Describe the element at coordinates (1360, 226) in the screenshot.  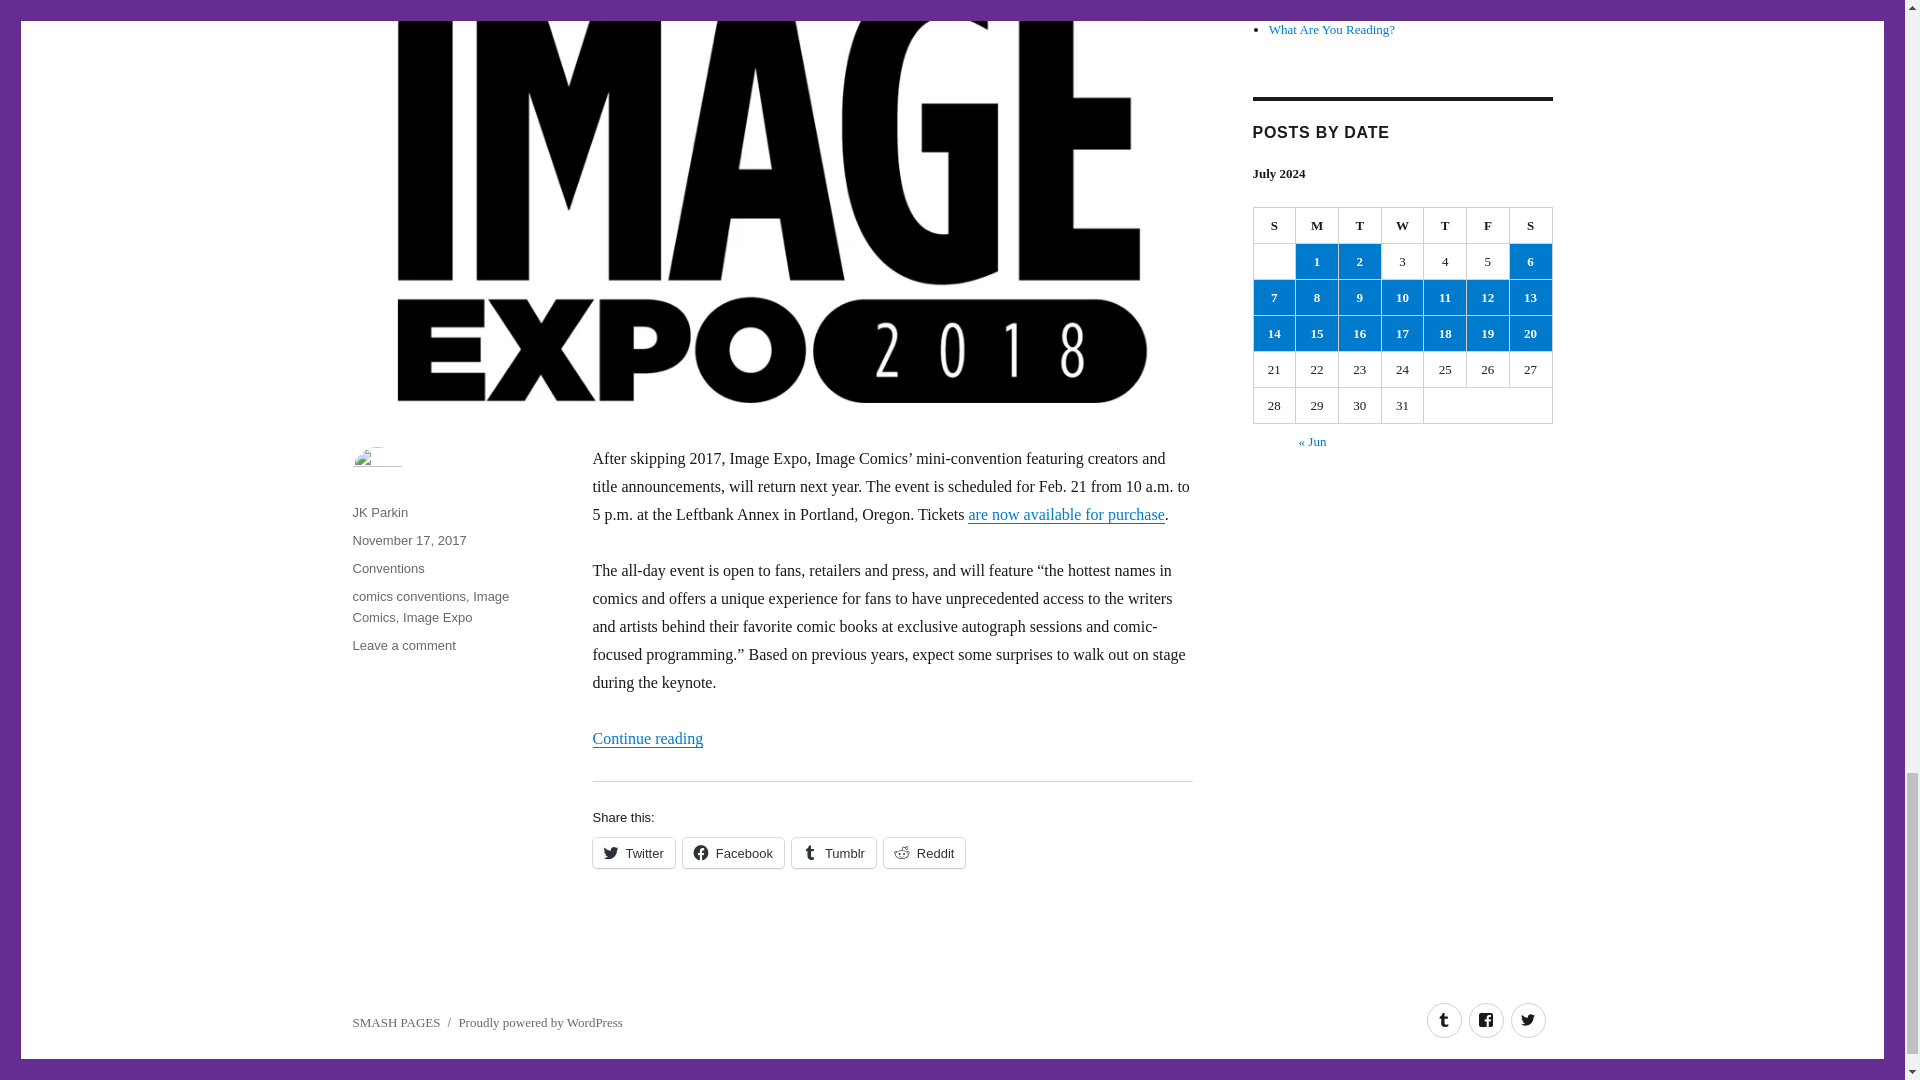
I see `Tuesday` at that location.